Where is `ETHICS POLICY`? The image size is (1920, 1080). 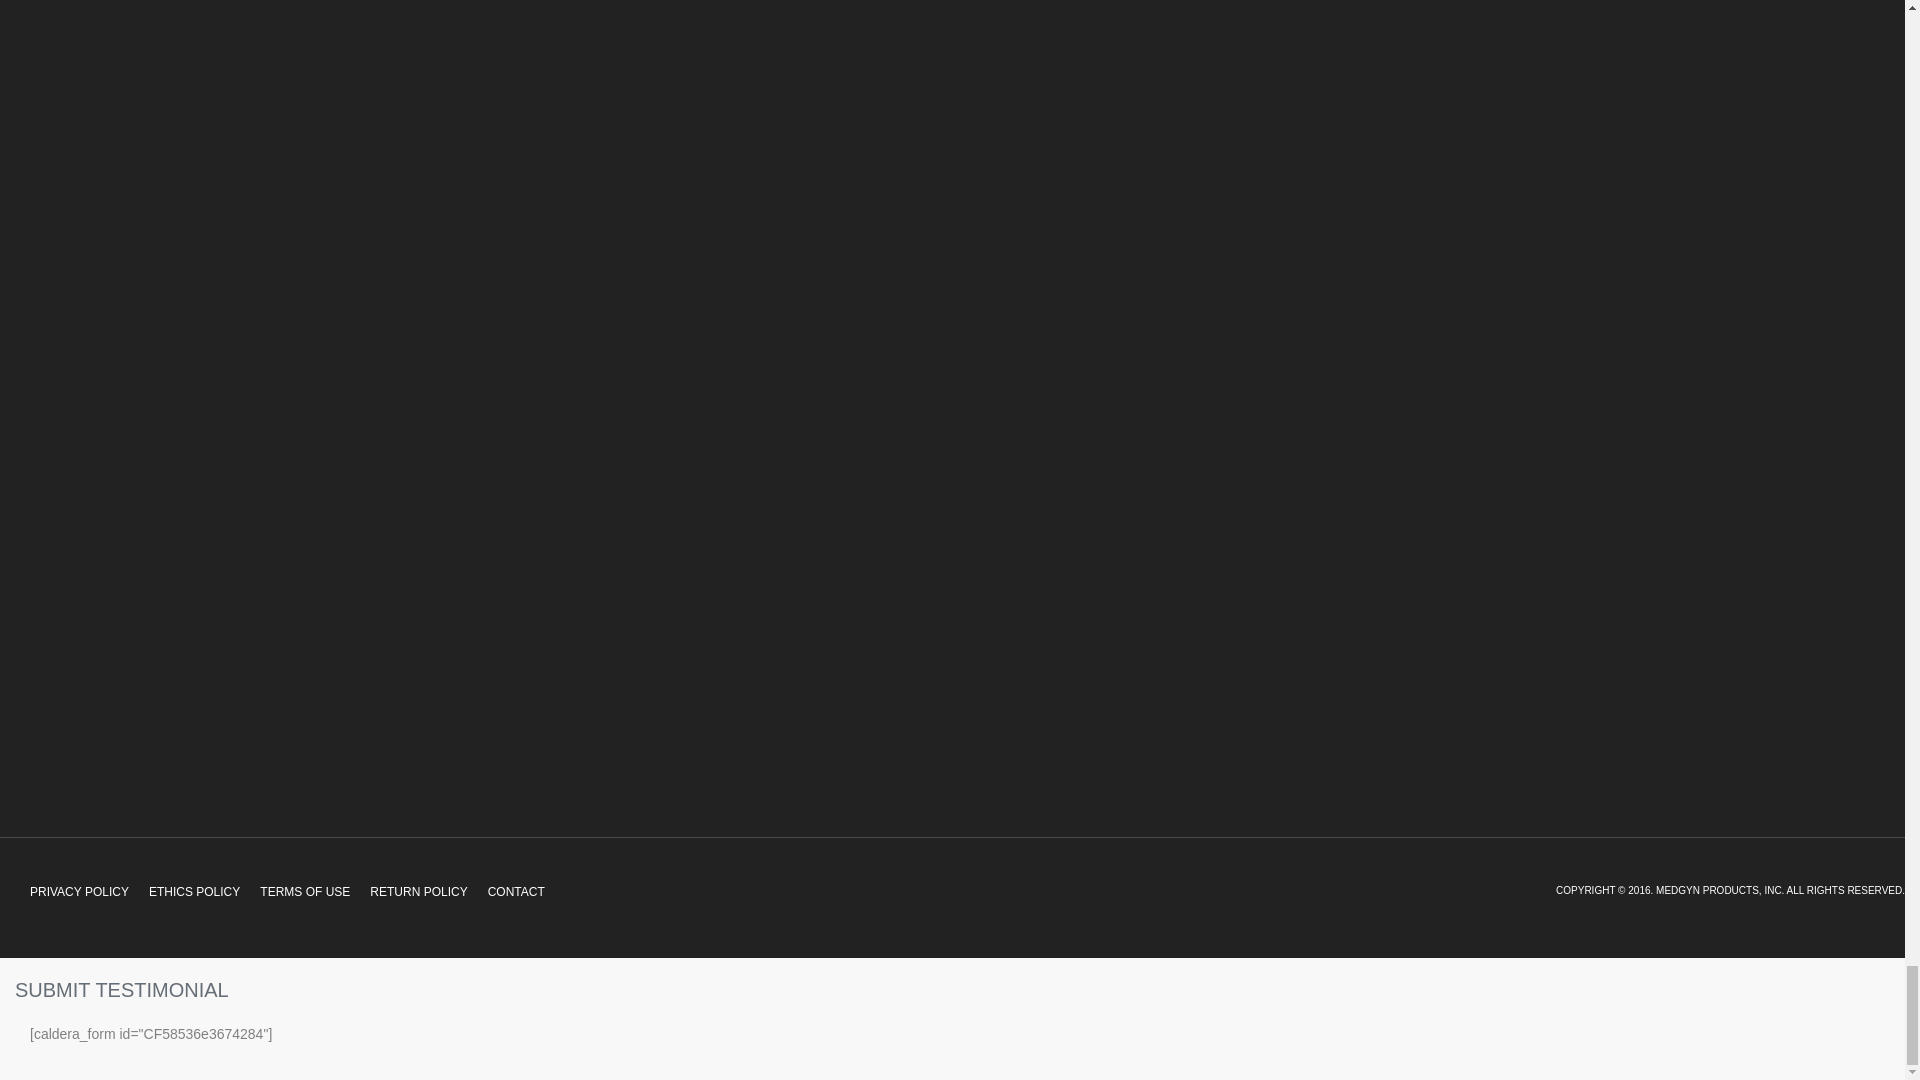 ETHICS POLICY is located at coordinates (194, 891).